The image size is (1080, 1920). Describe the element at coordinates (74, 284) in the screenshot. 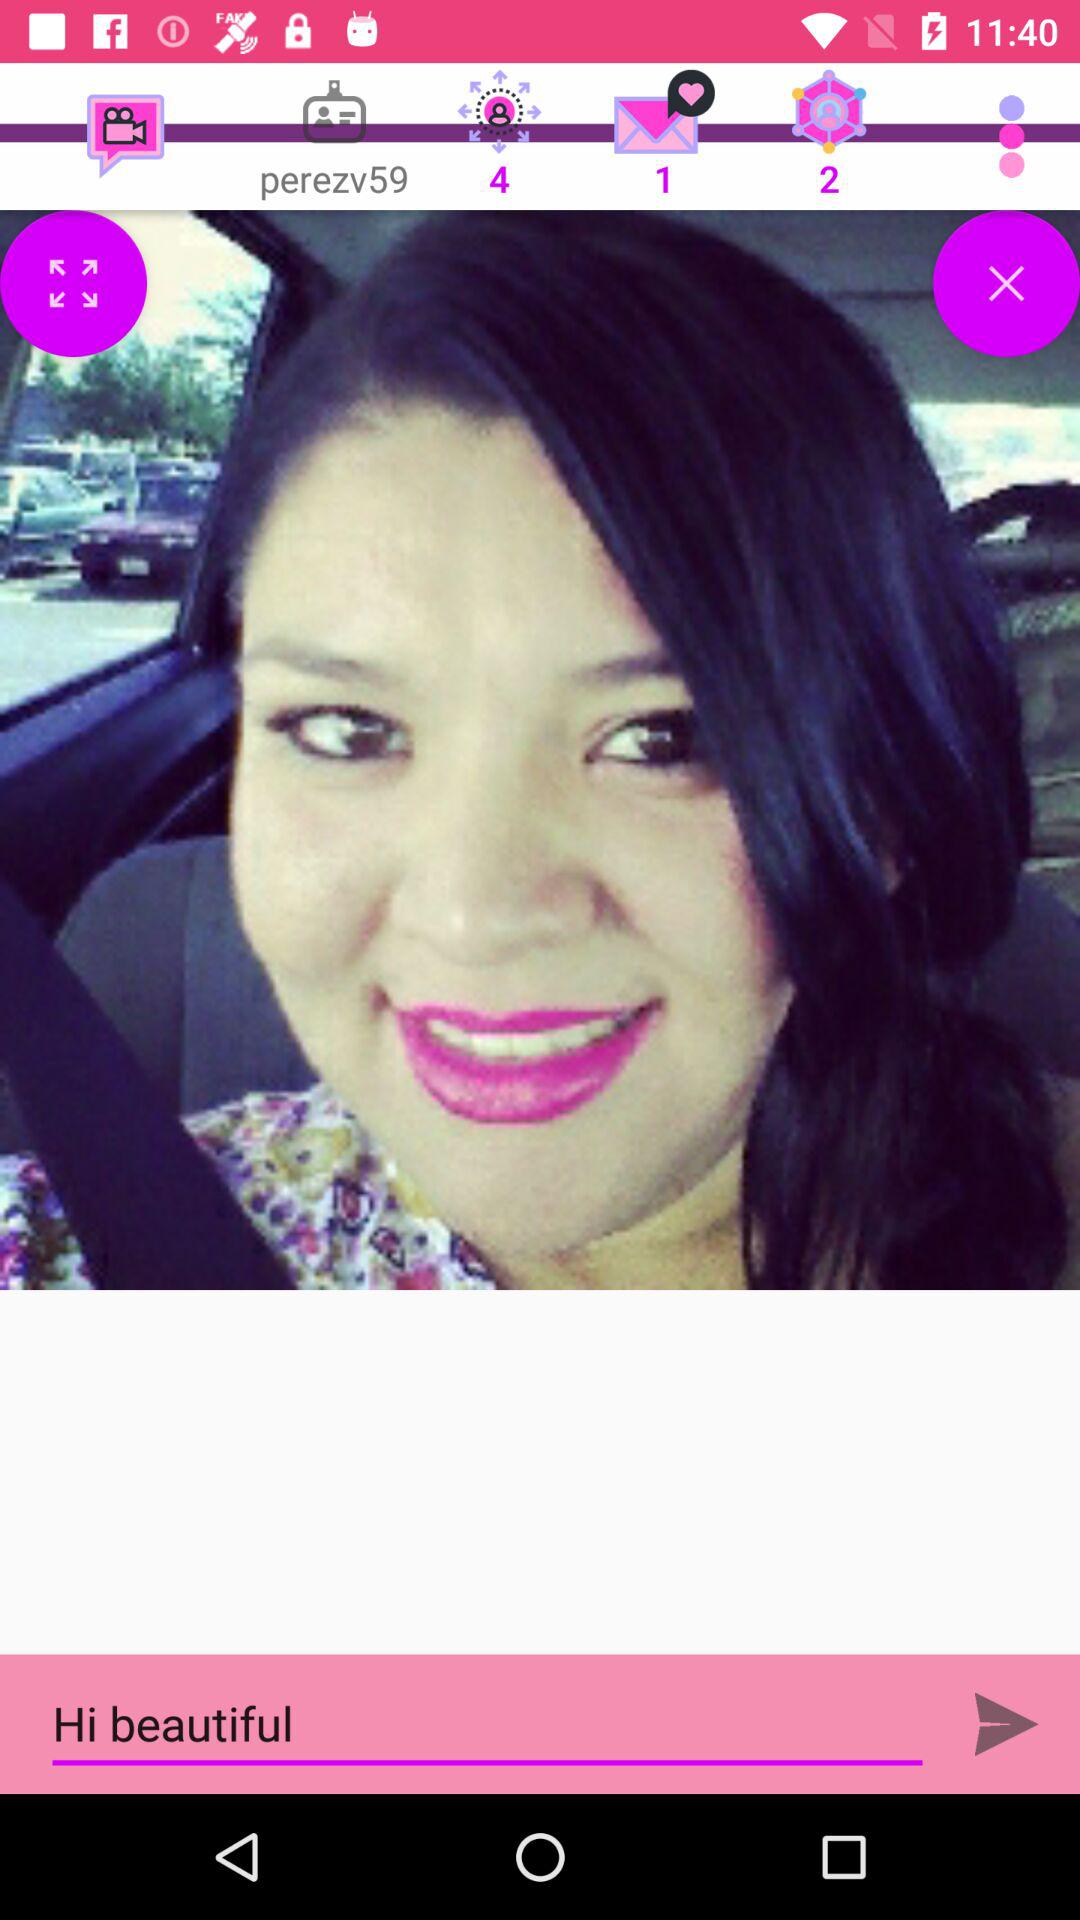

I see `menu options` at that location.